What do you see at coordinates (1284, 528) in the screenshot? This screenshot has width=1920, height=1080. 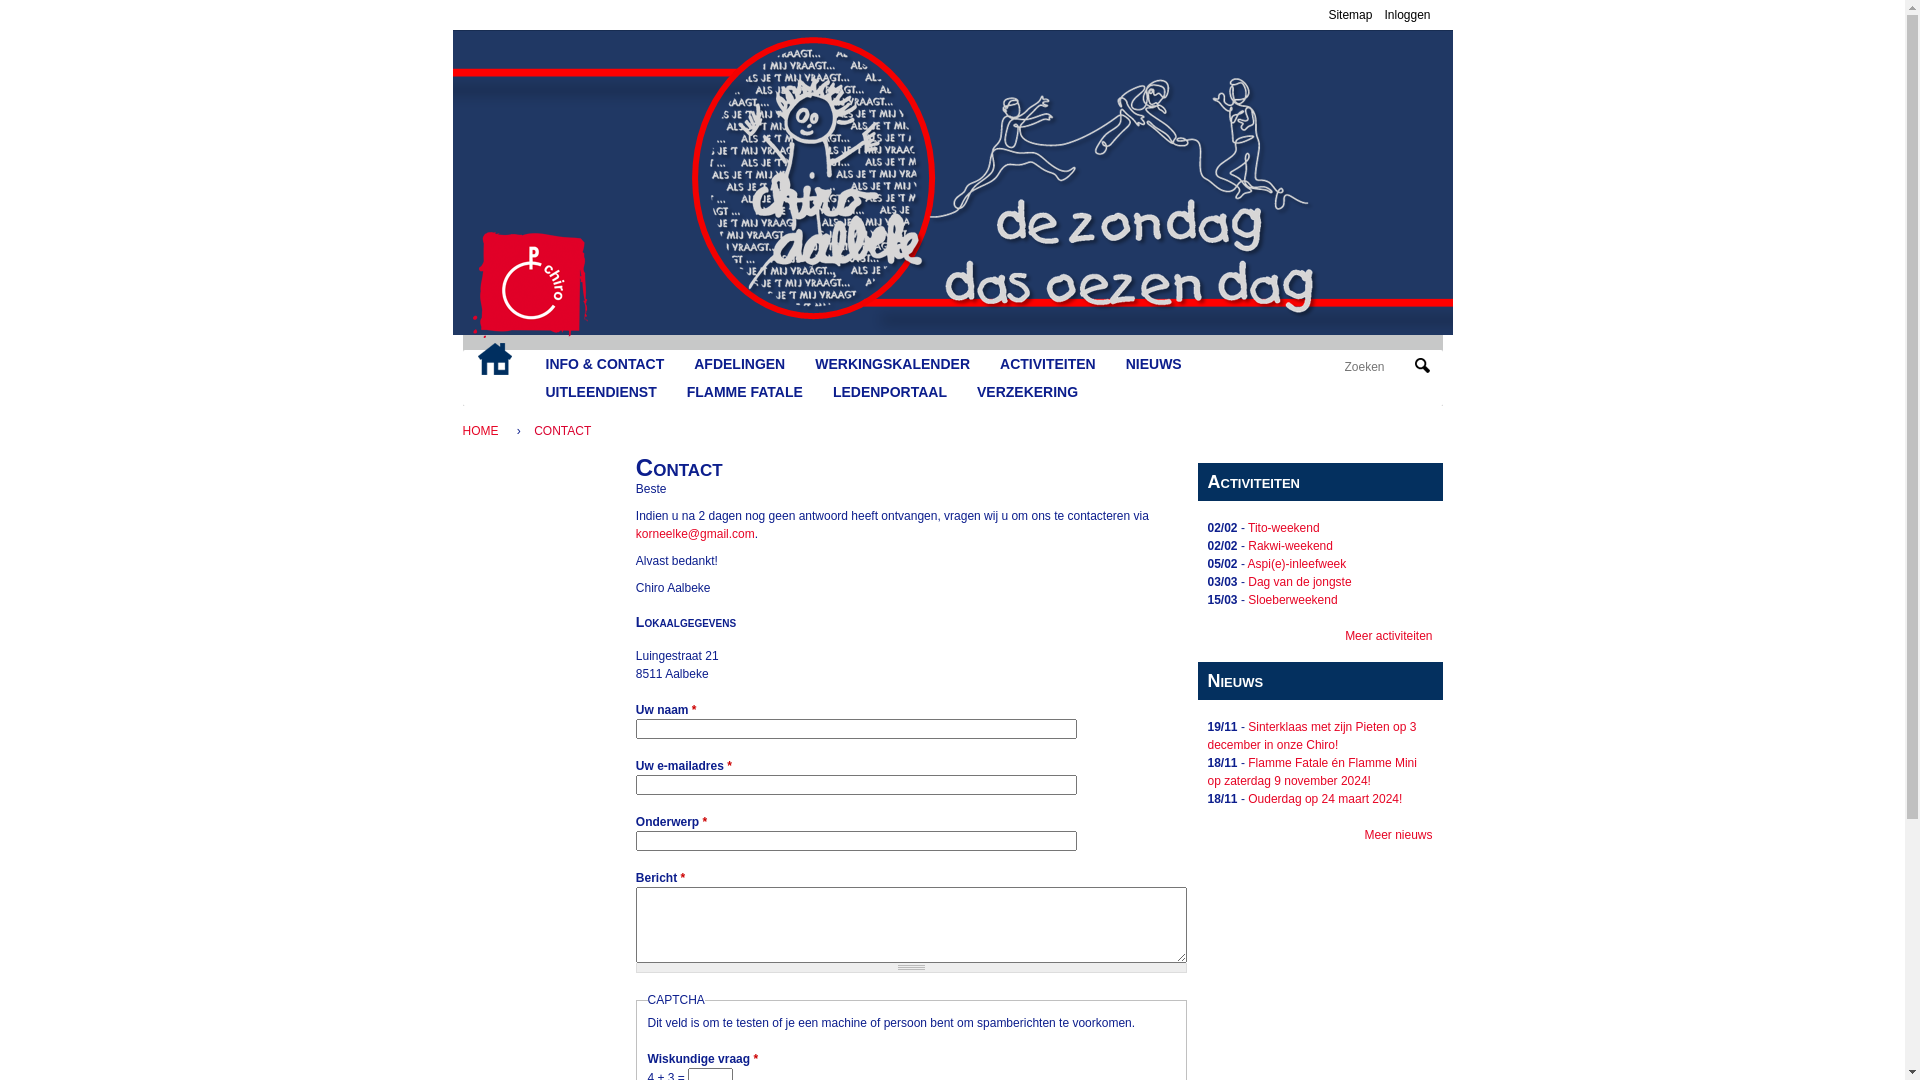 I see `Tito-weekend` at bounding box center [1284, 528].